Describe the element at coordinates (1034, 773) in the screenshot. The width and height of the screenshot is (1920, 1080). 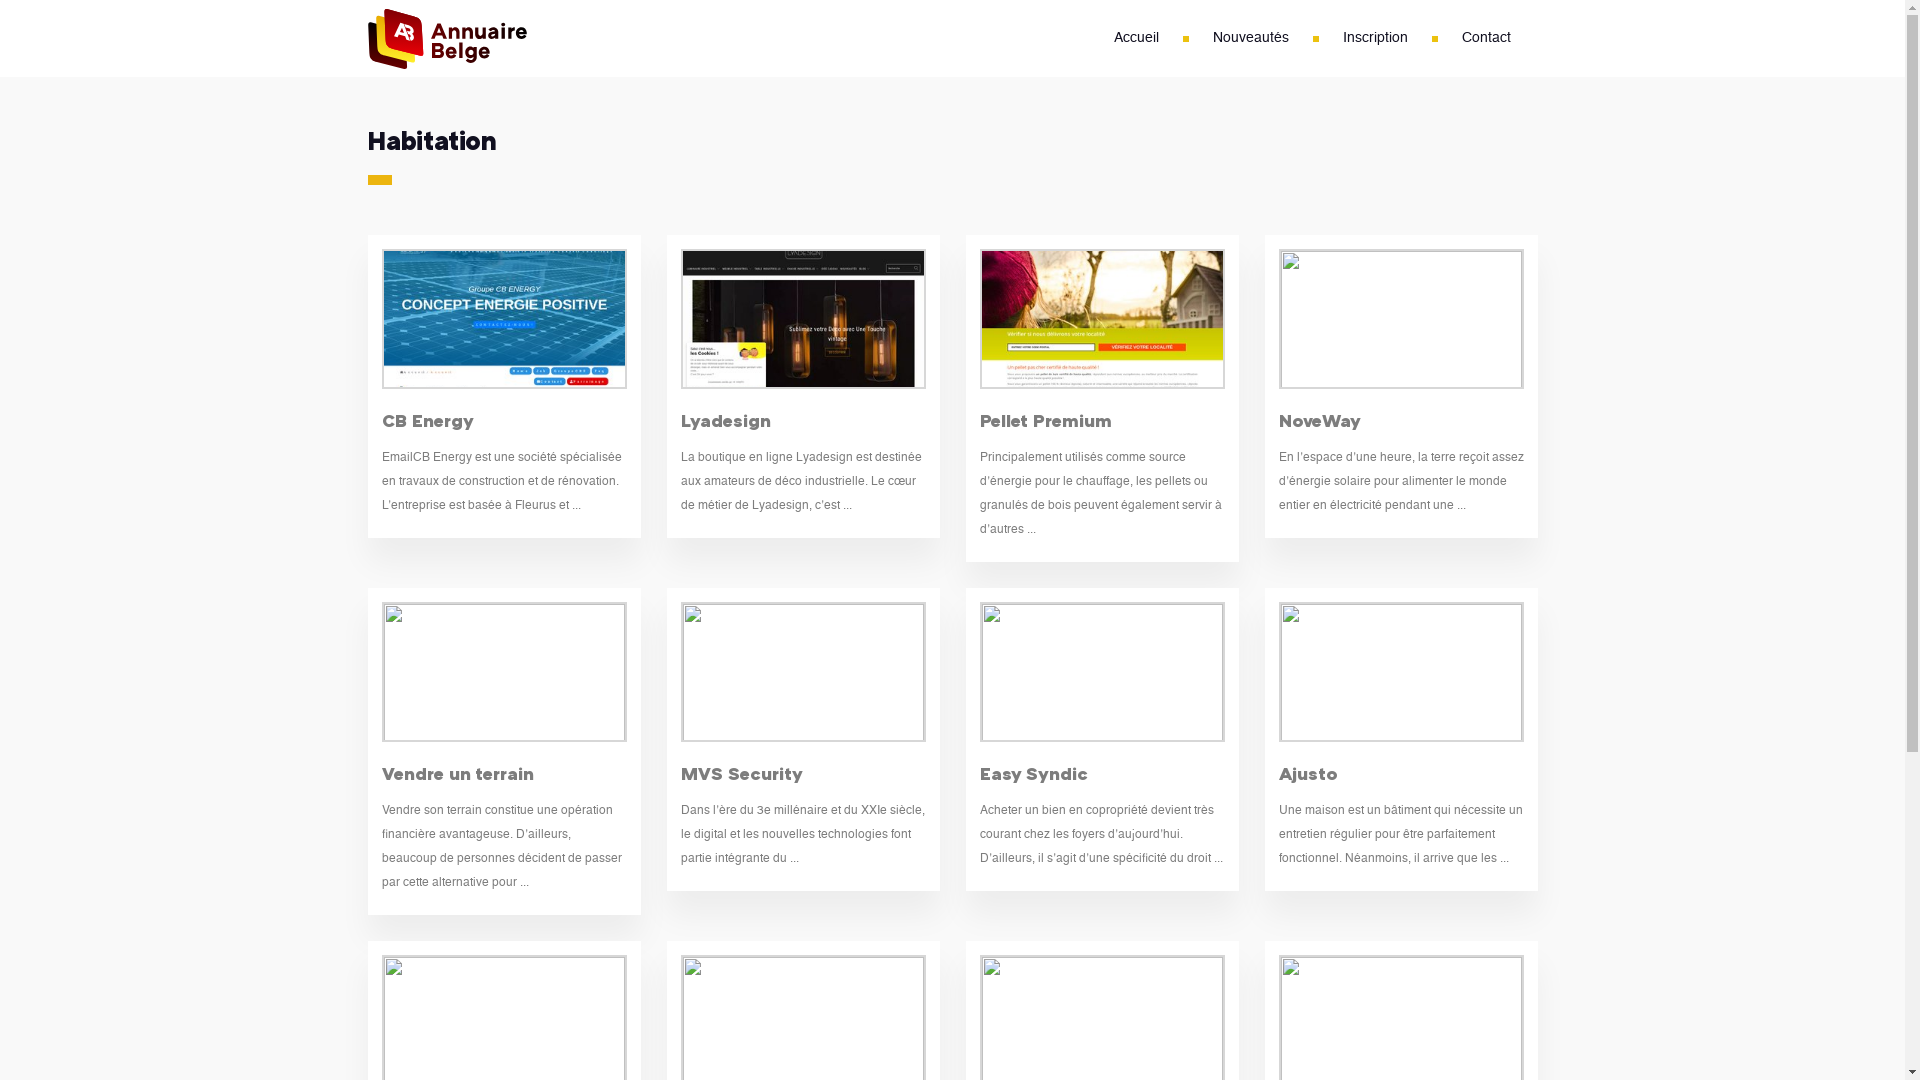
I see `Easy Syndic` at that location.